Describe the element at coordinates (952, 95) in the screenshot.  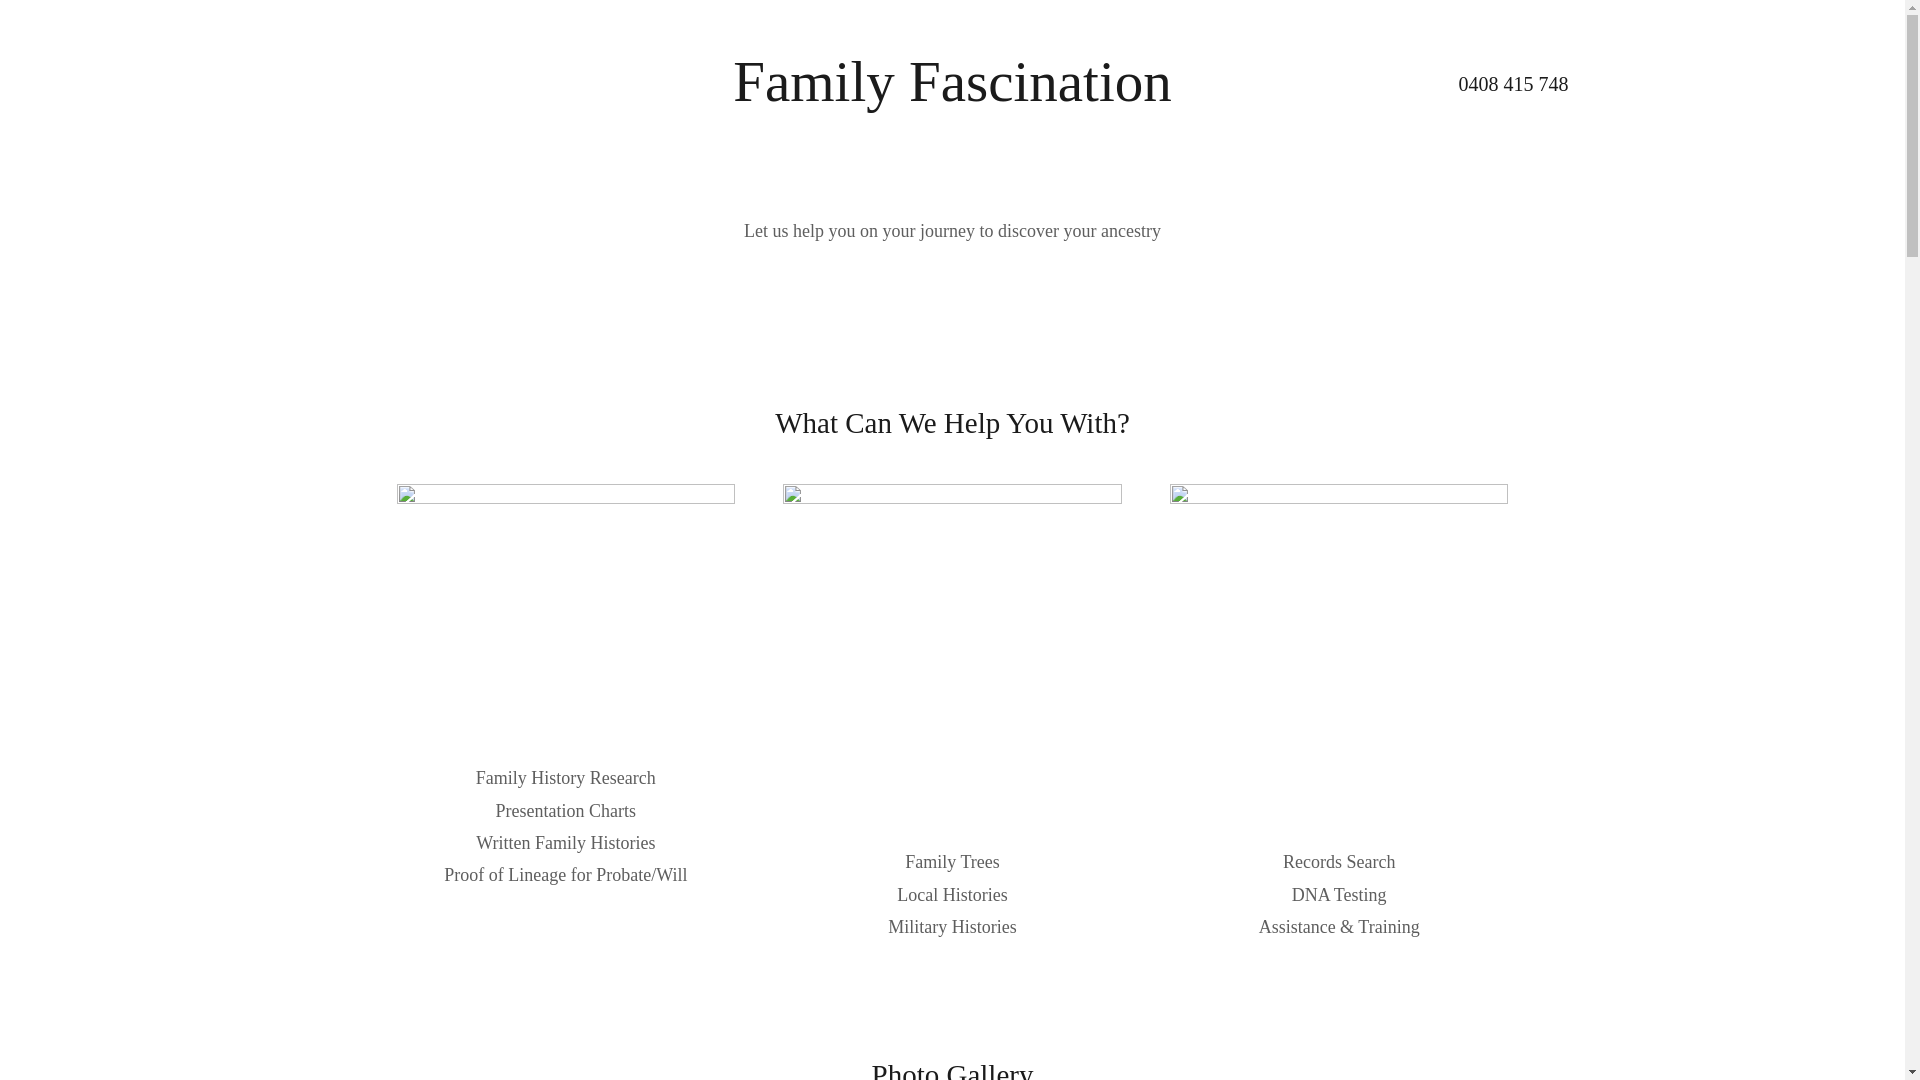
I see `Family Fascination` at that location.